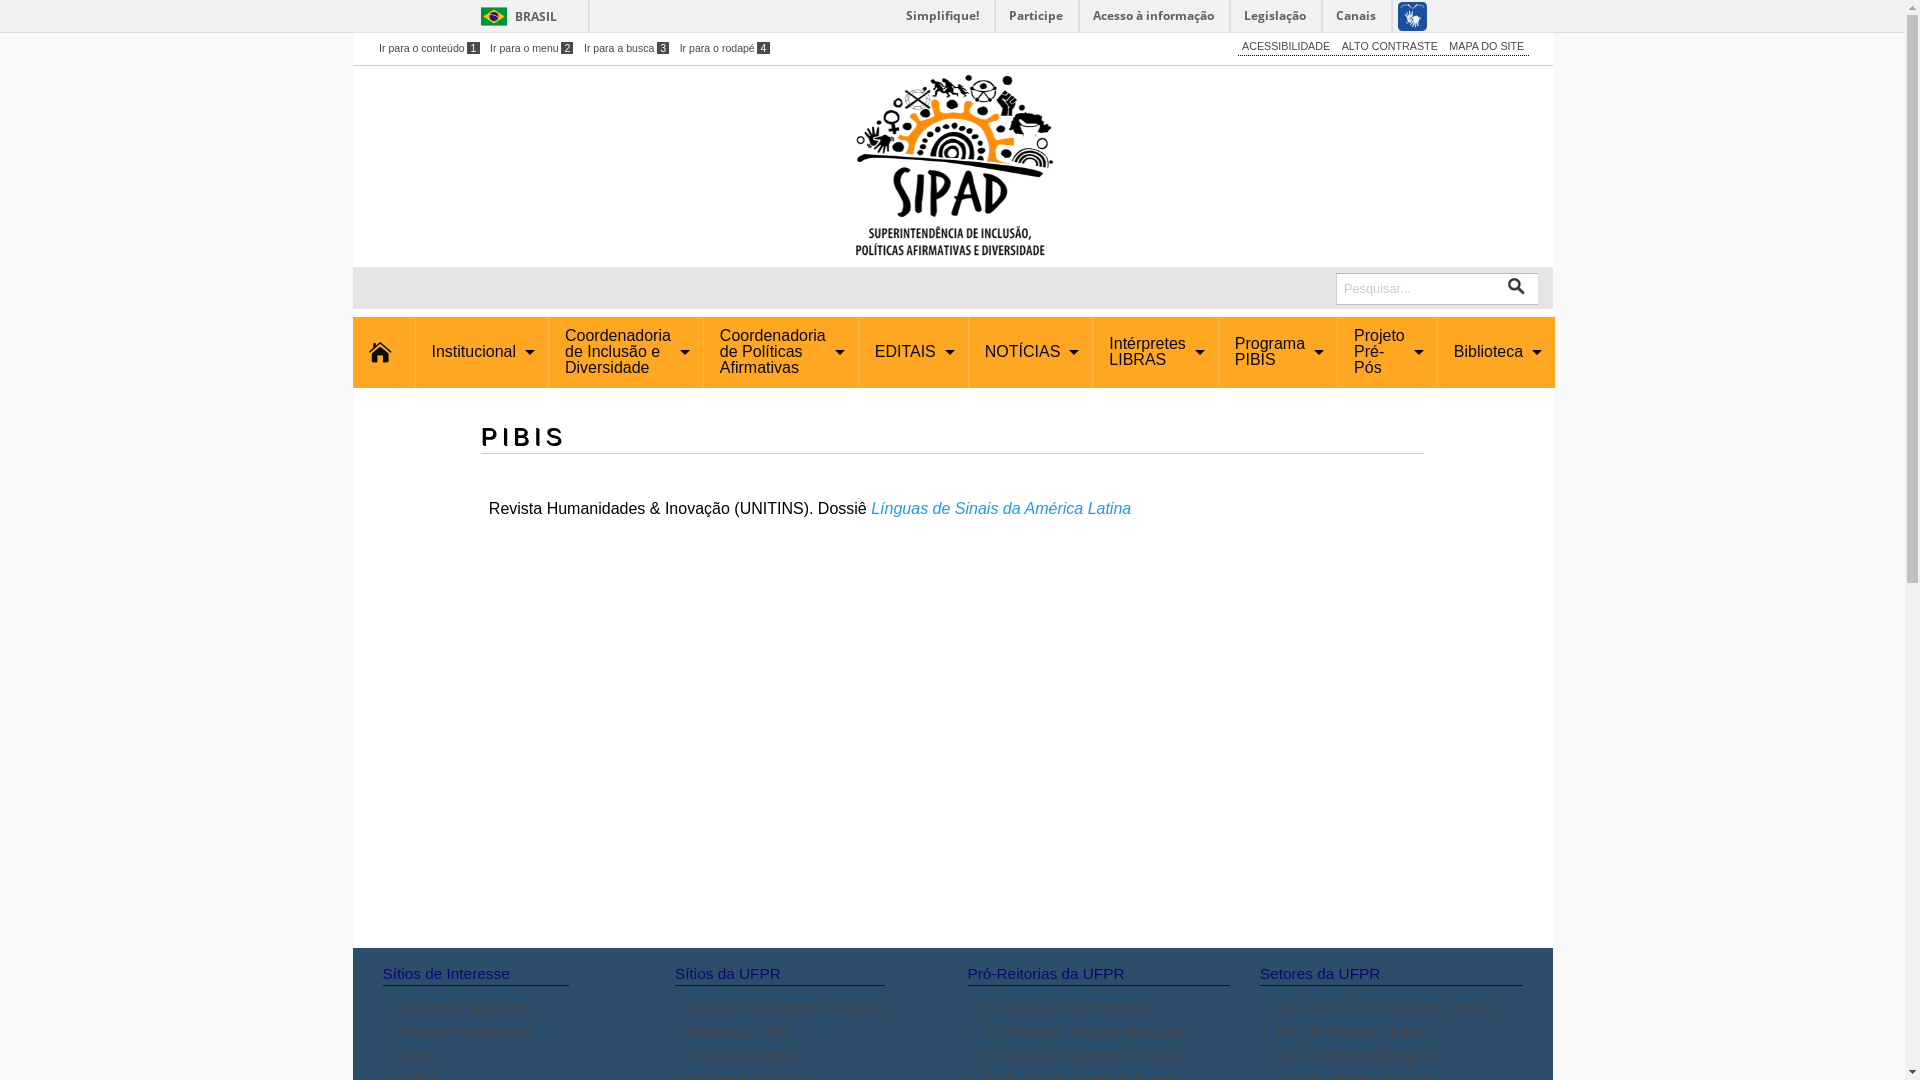 The height and width of the screenshot is (1080, 1920). Describe the element at coordinates (1486, 46) in the screenshot. I see `MAPA DO SITE` at that location.